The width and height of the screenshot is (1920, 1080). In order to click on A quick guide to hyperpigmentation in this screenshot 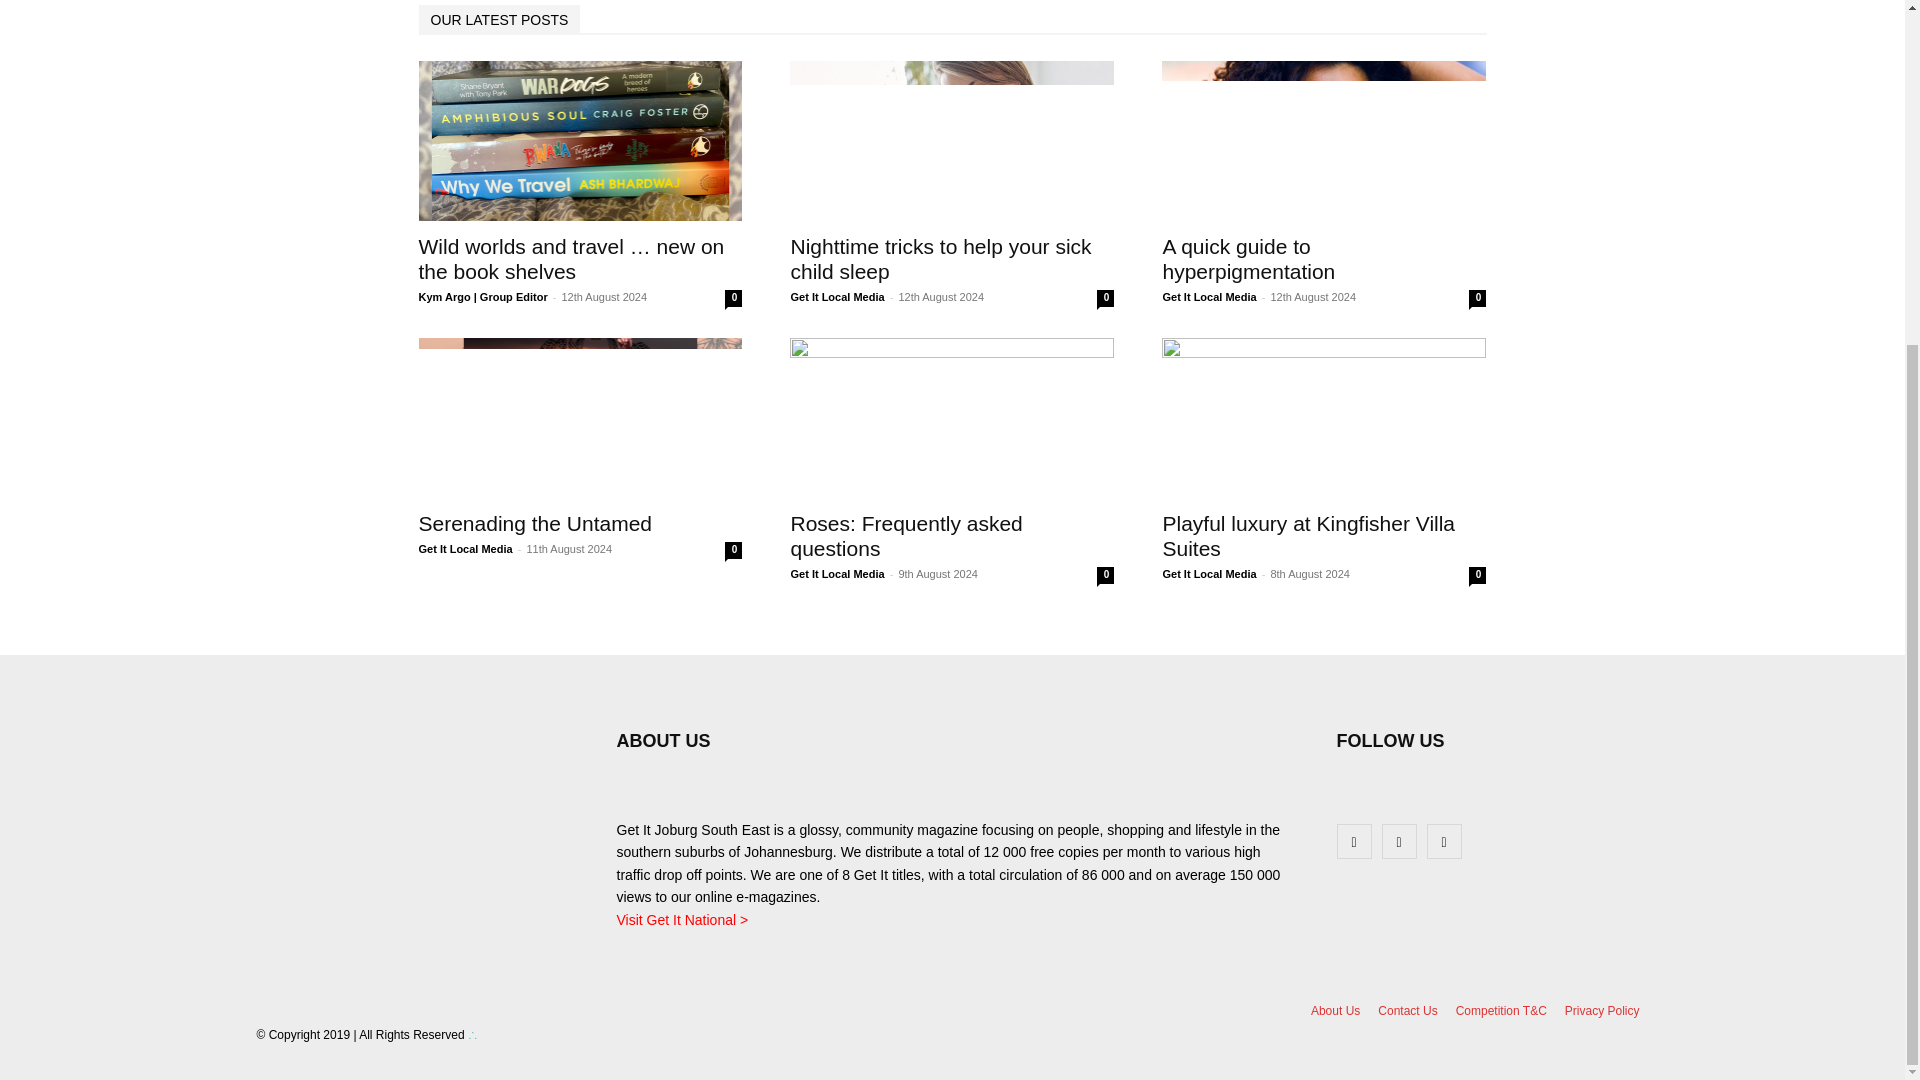, I will do `click(1324, 140)`.